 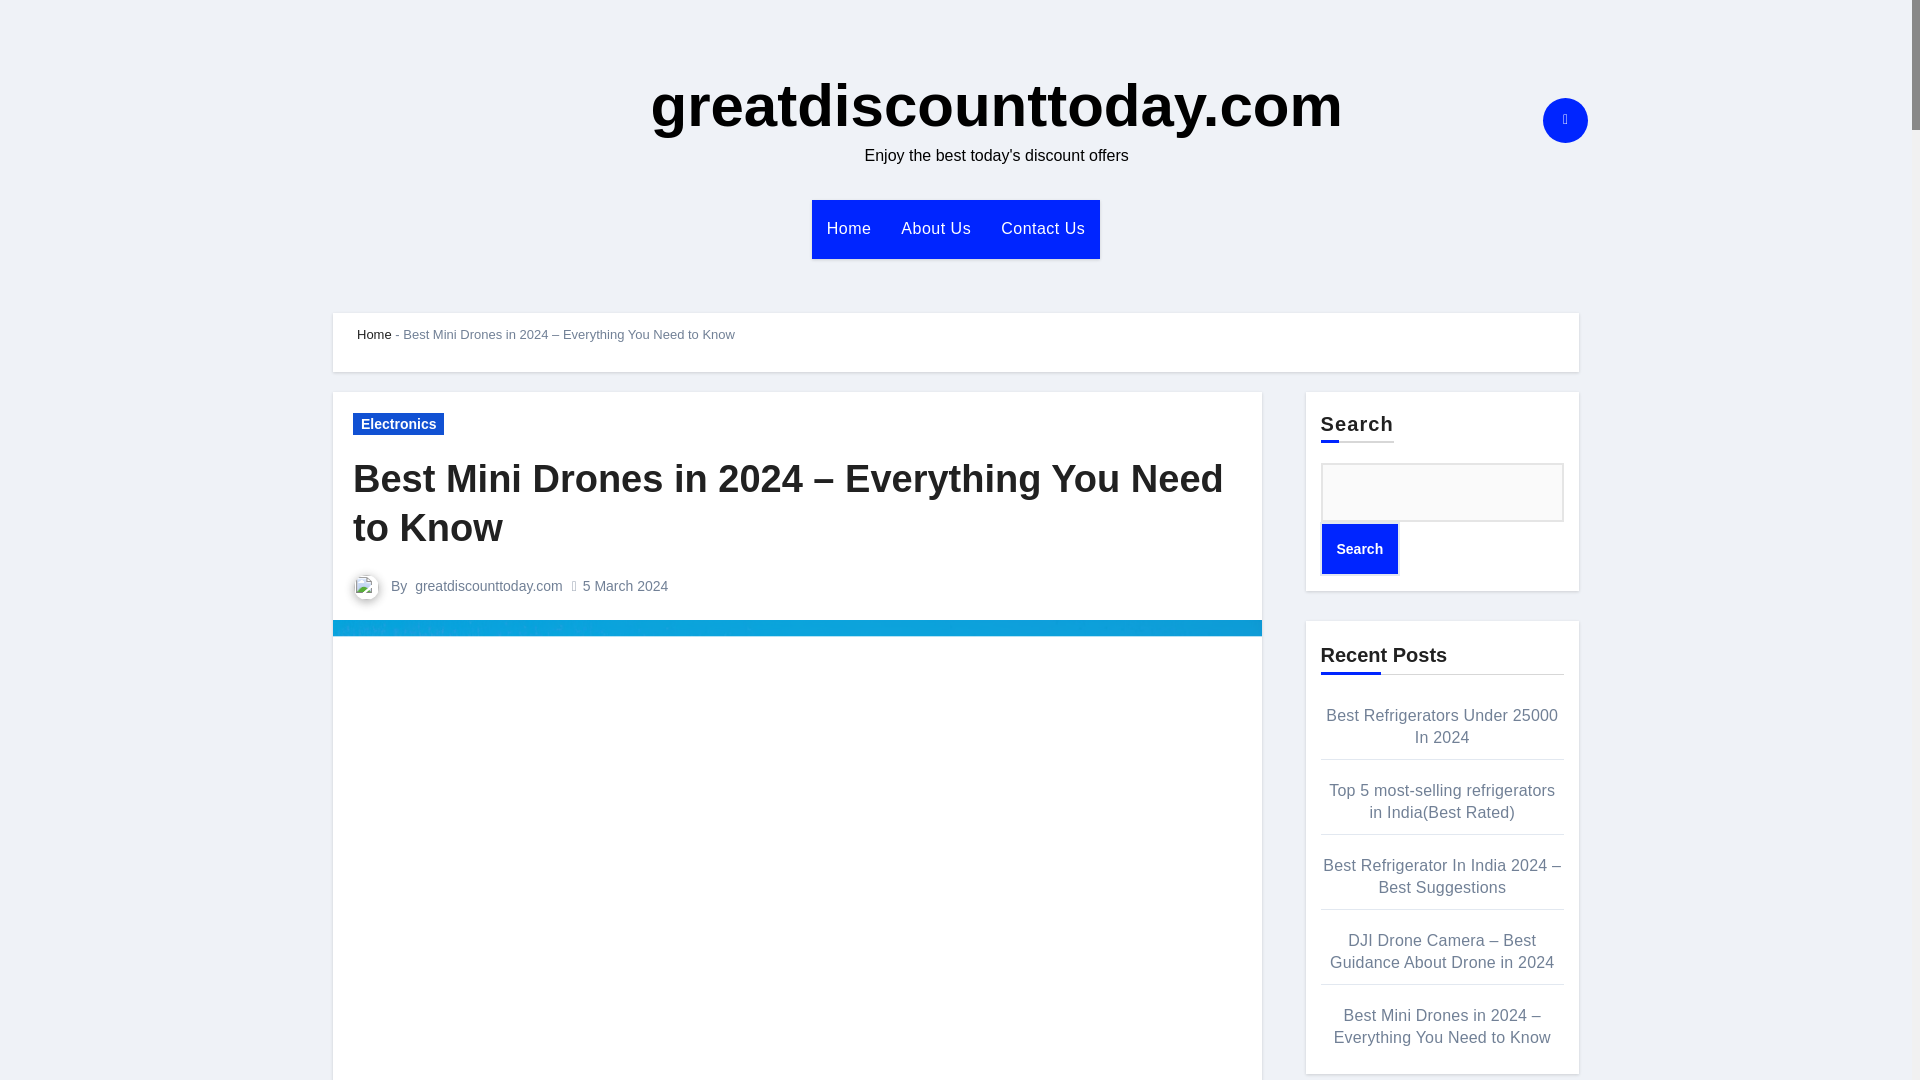 What do you see at coordinates (374, 334) in the screenshot?
I see `Home` at bounding box center [374, 334].